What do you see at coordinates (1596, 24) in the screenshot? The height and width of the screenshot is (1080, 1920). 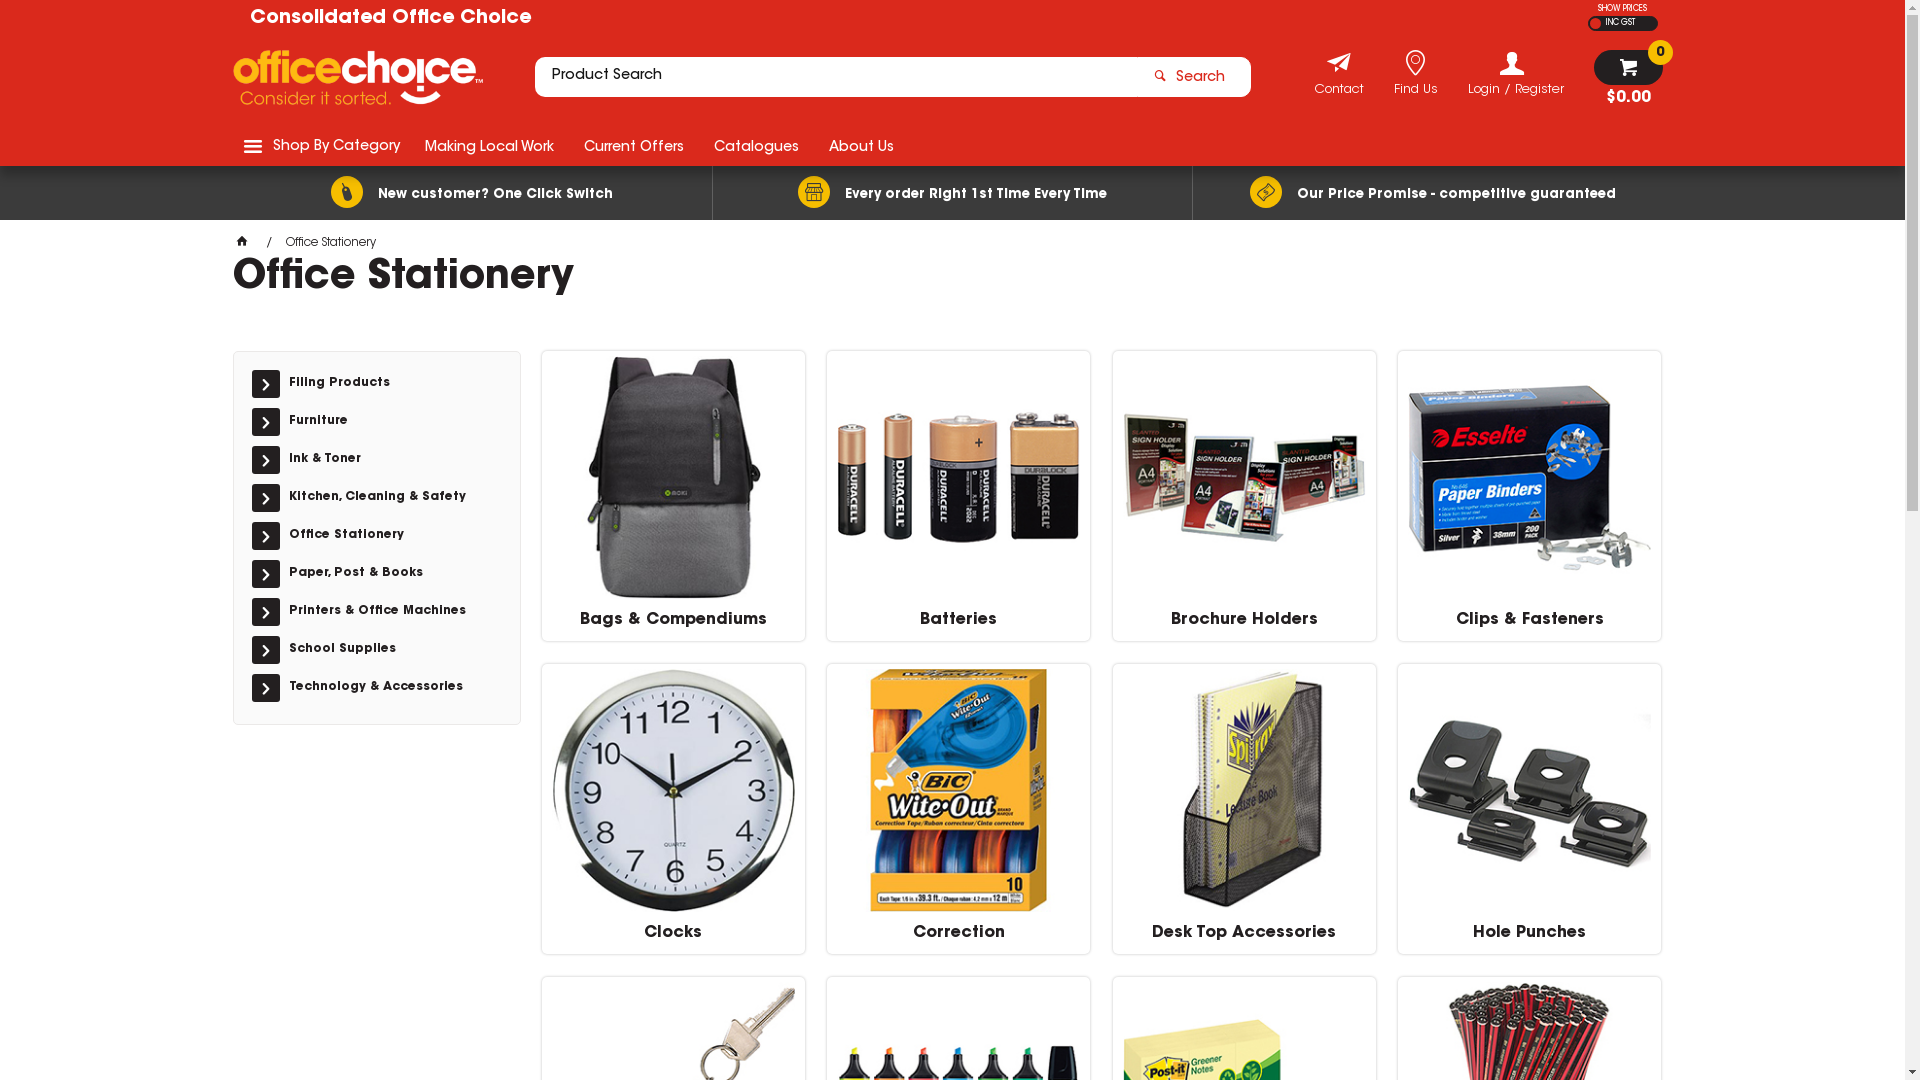 I see `EX GST` at bounding box center [1596, 24].